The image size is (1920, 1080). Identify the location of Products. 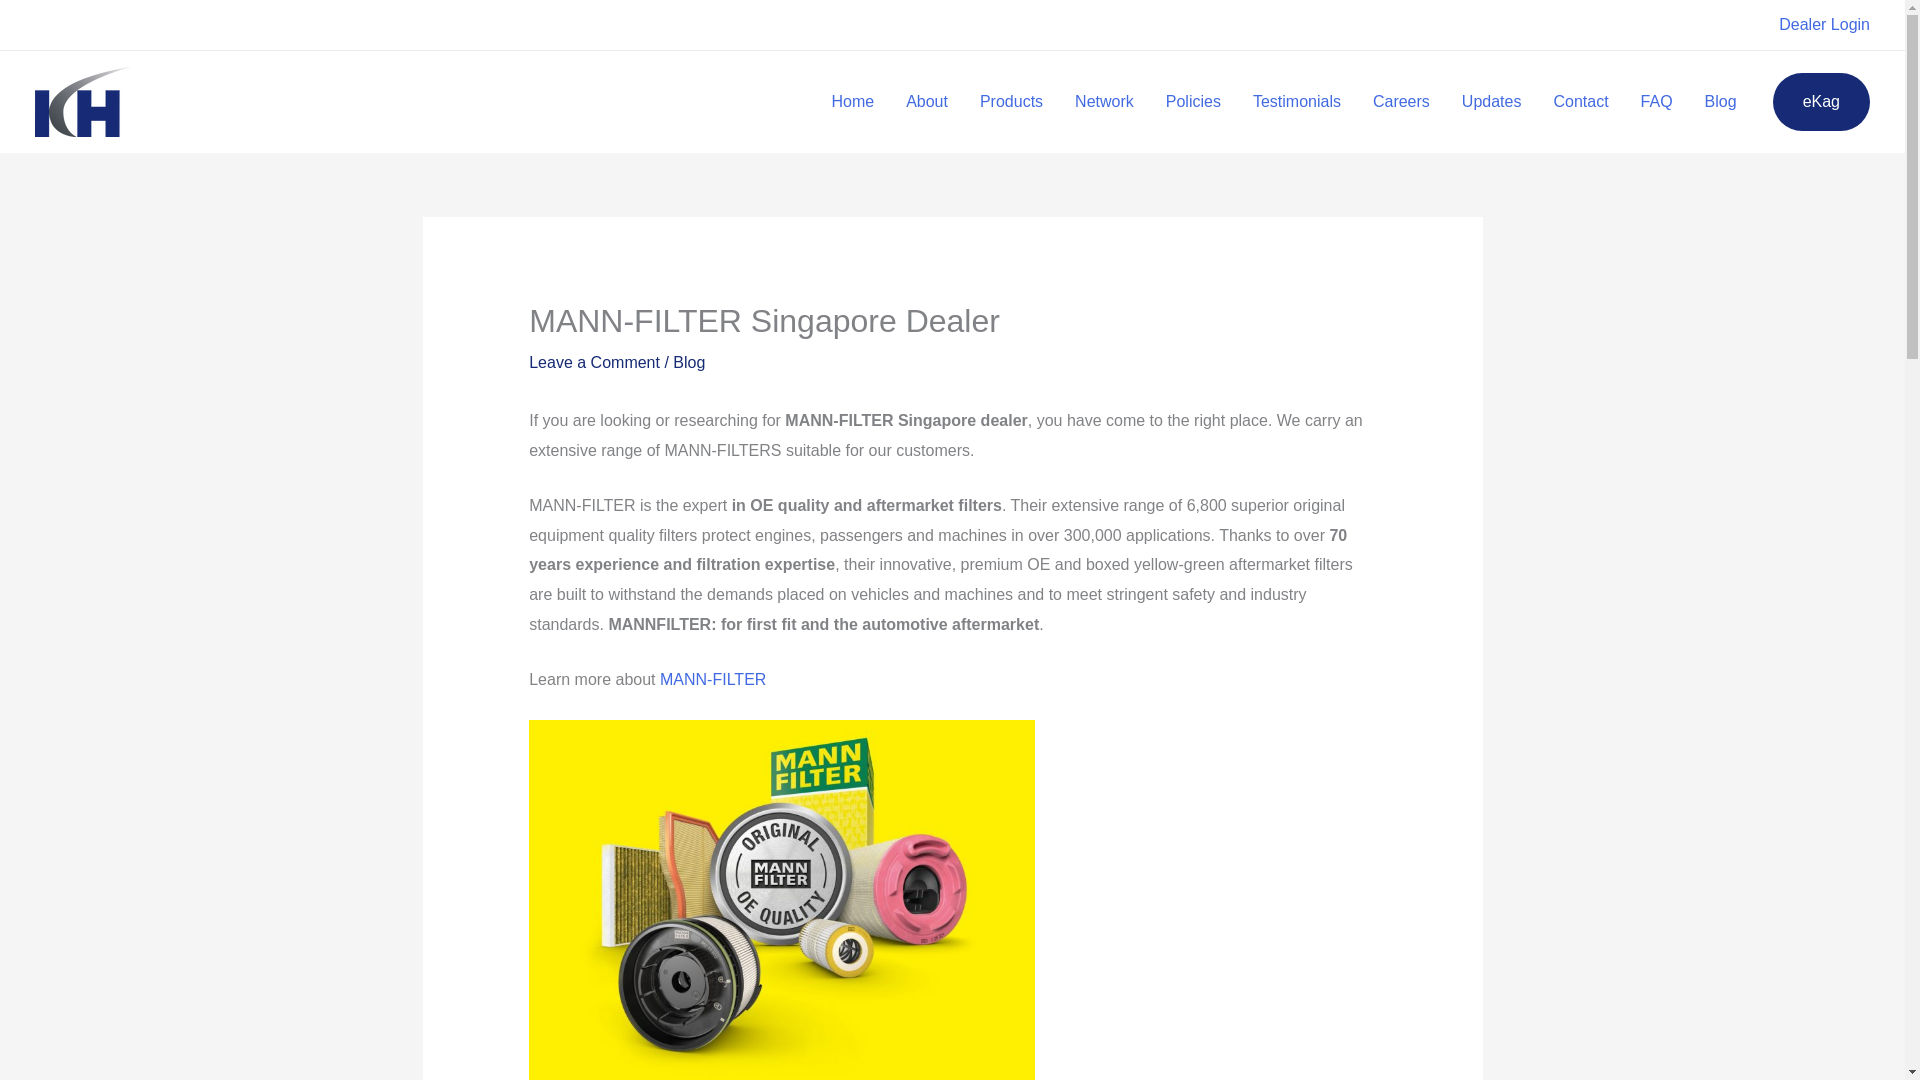
(1011, 101).